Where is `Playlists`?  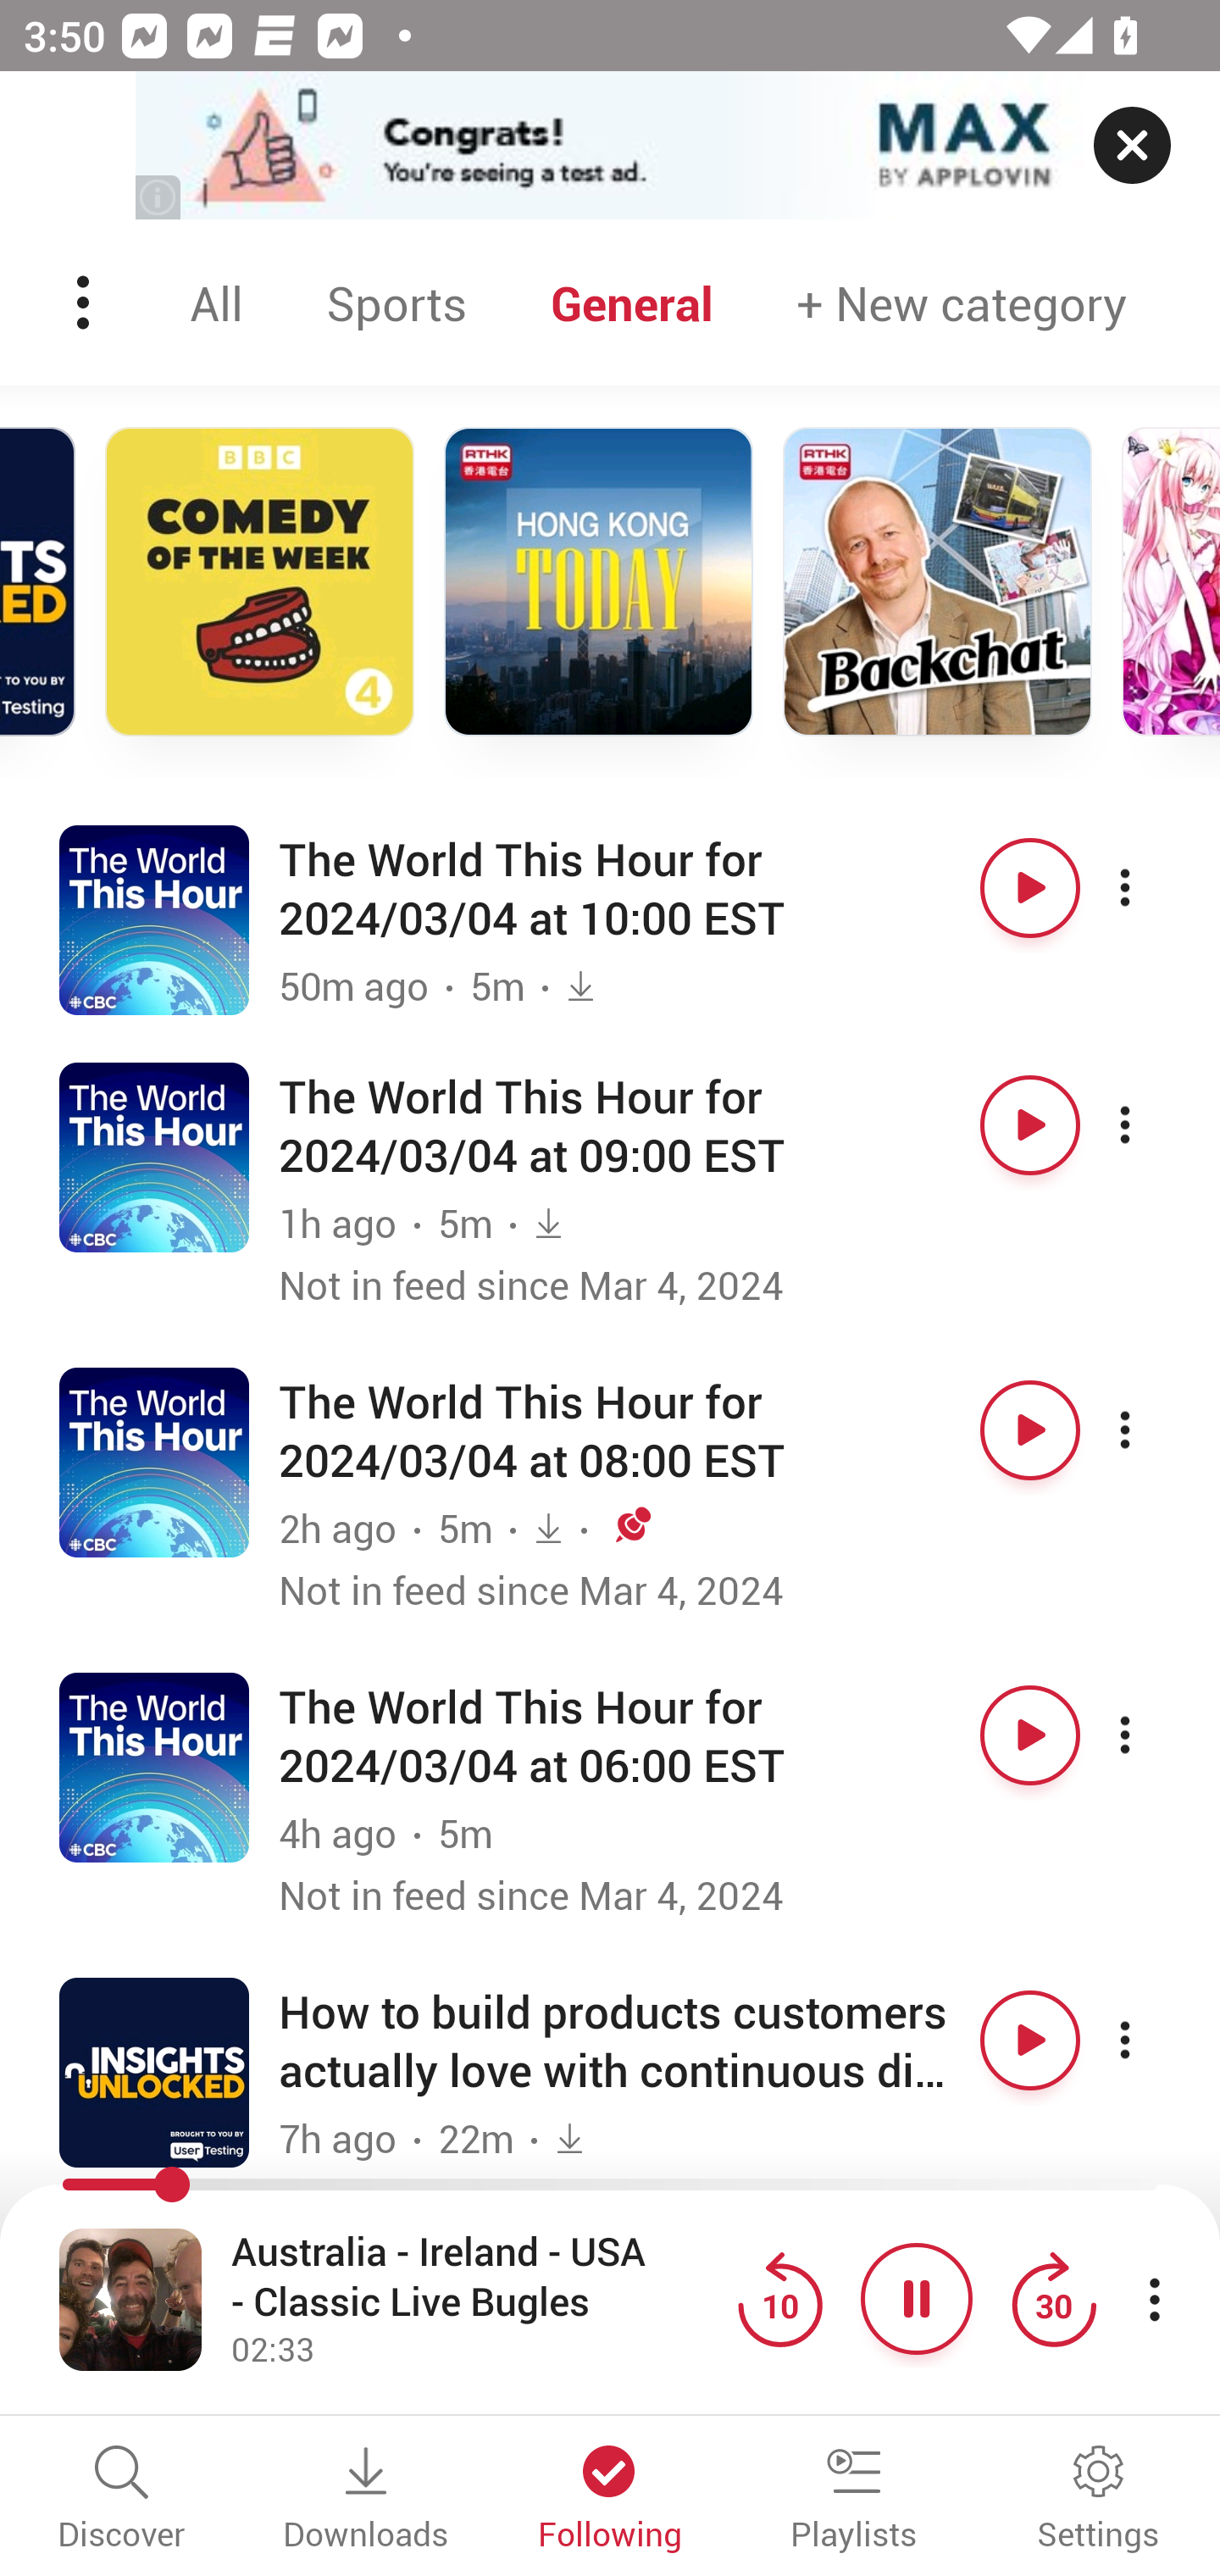 Playlists is located at coordinates (854, 2500).